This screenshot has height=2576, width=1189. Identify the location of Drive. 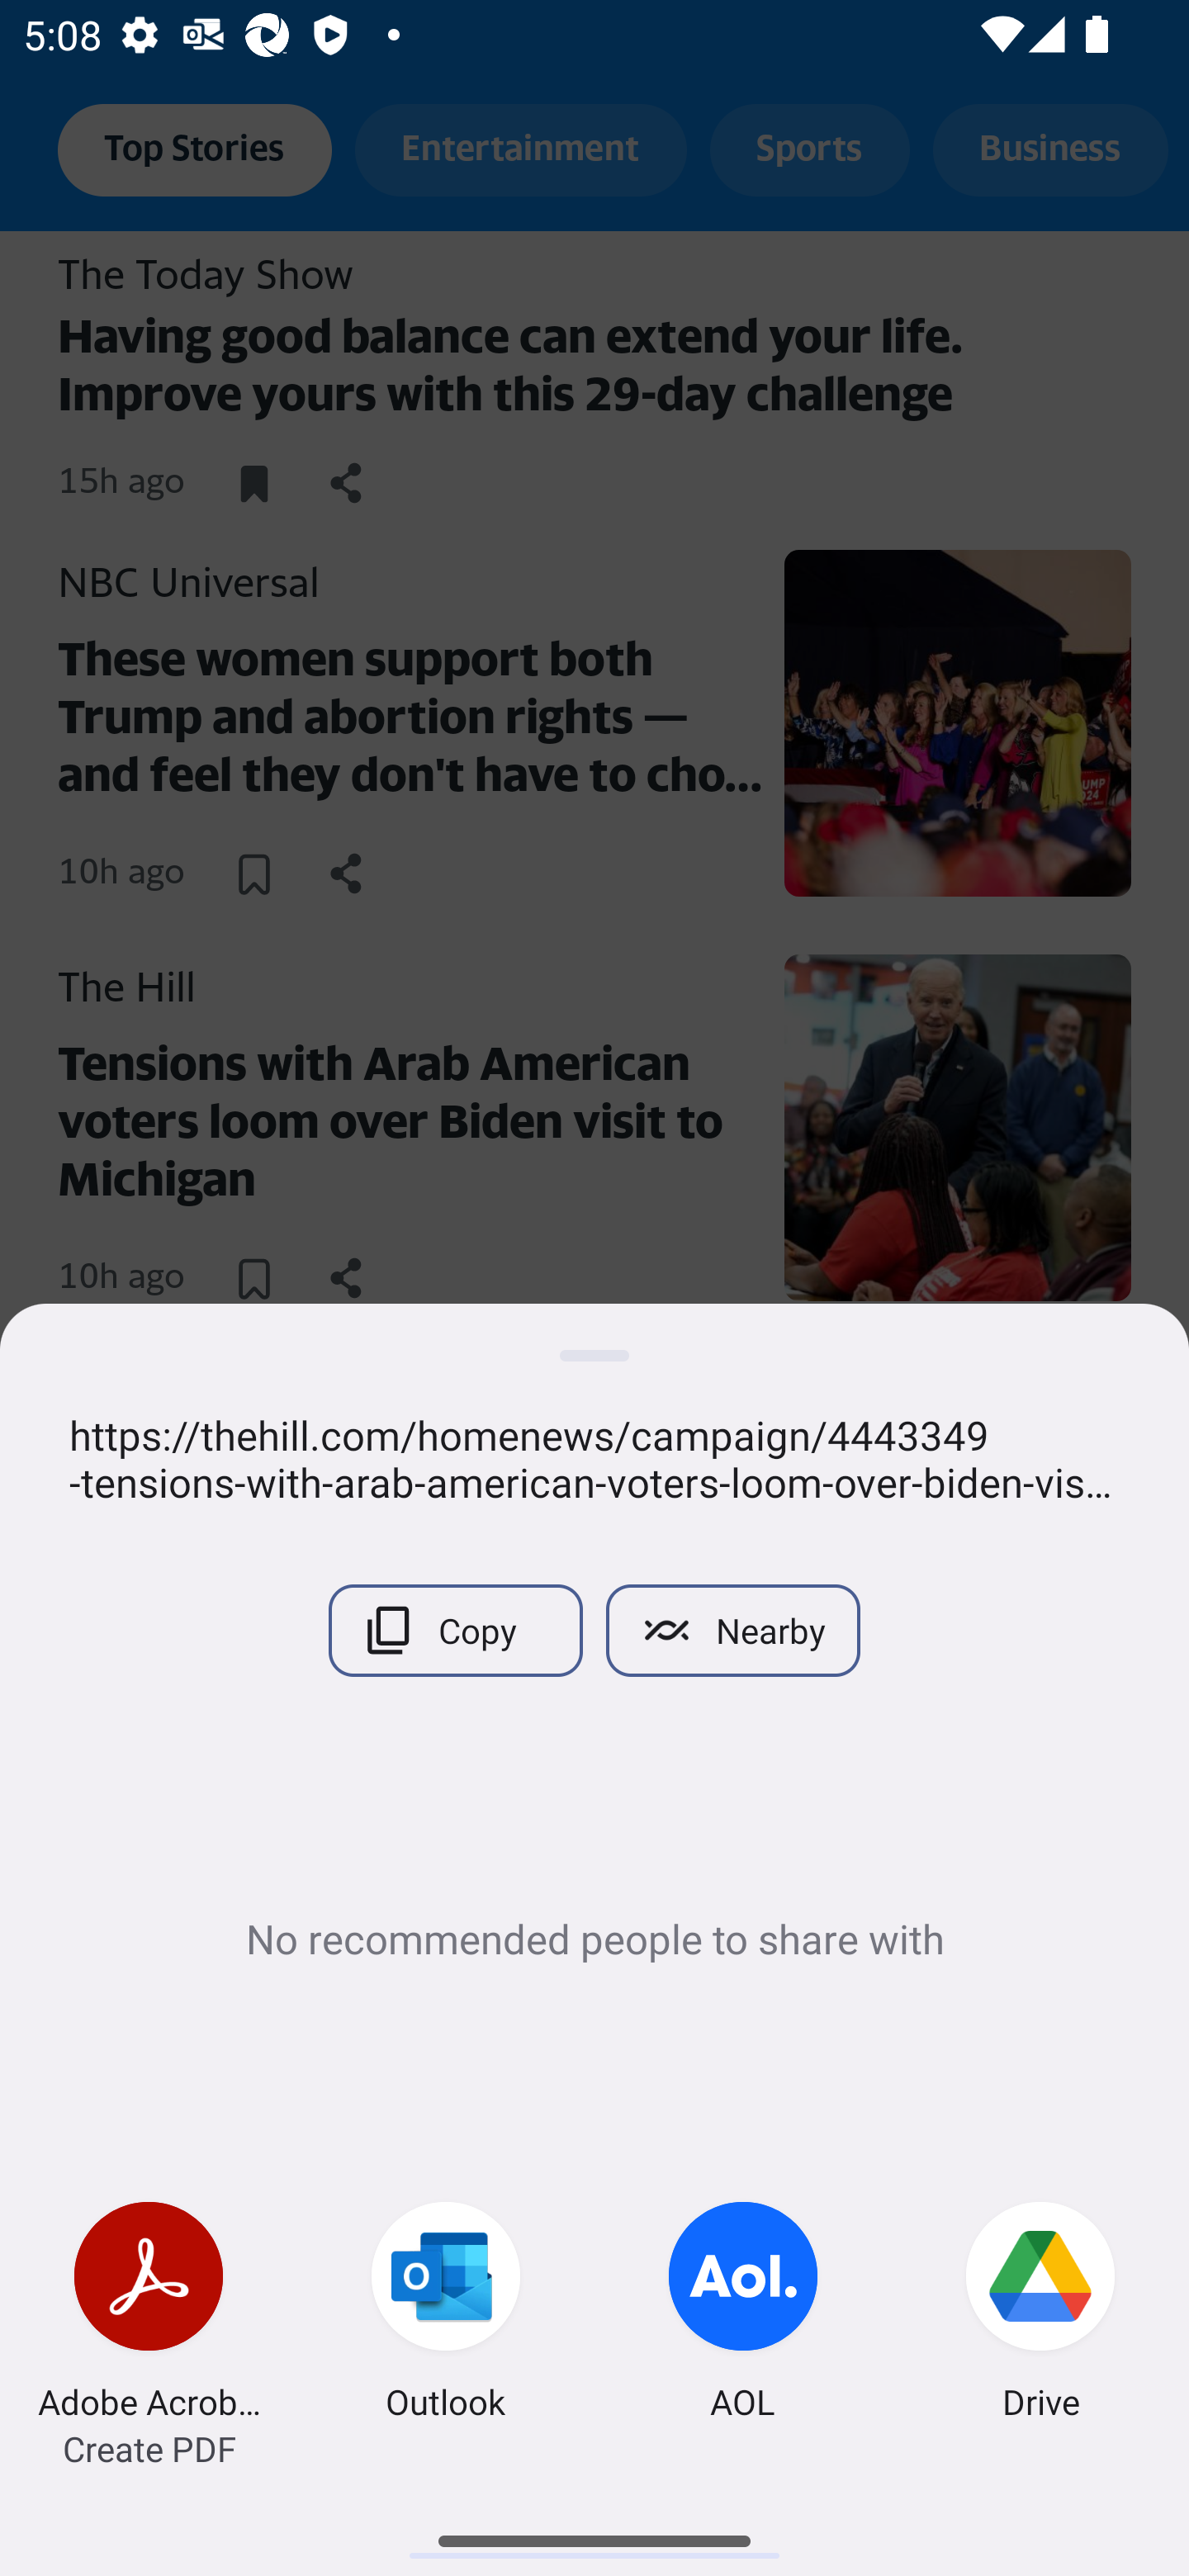
(1040, 2315).